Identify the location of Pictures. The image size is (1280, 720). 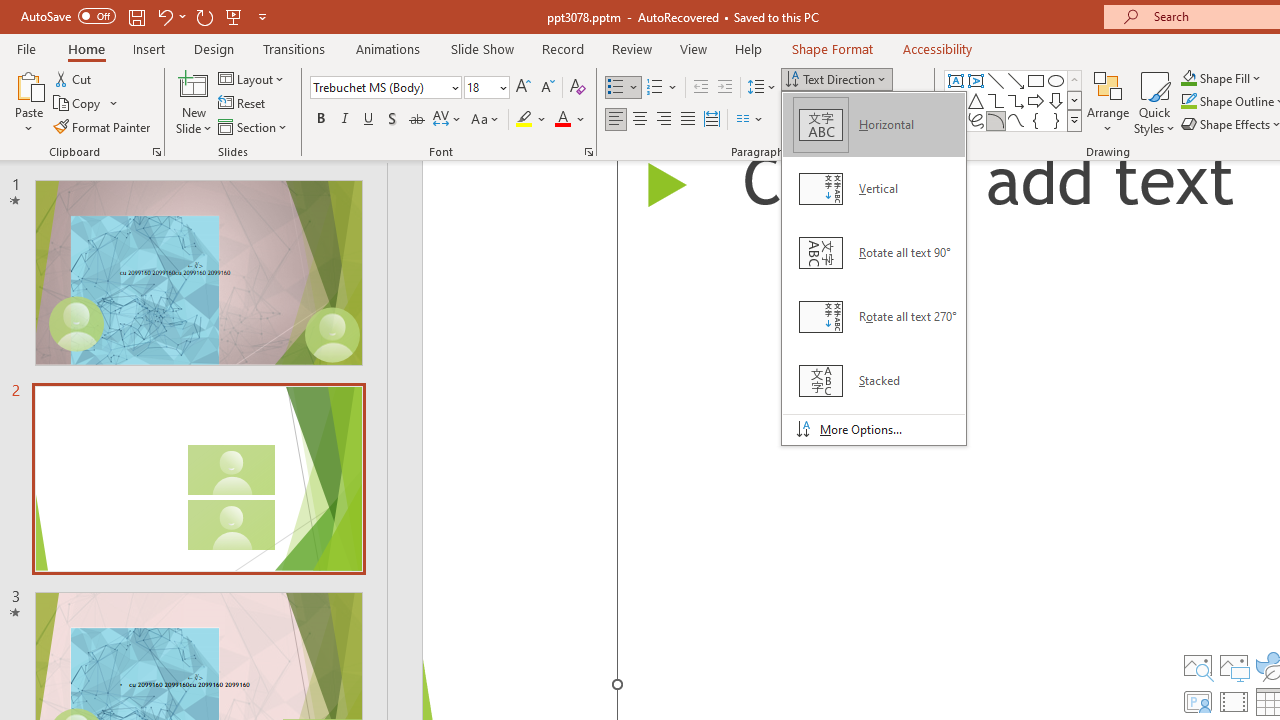
(1234, 666).